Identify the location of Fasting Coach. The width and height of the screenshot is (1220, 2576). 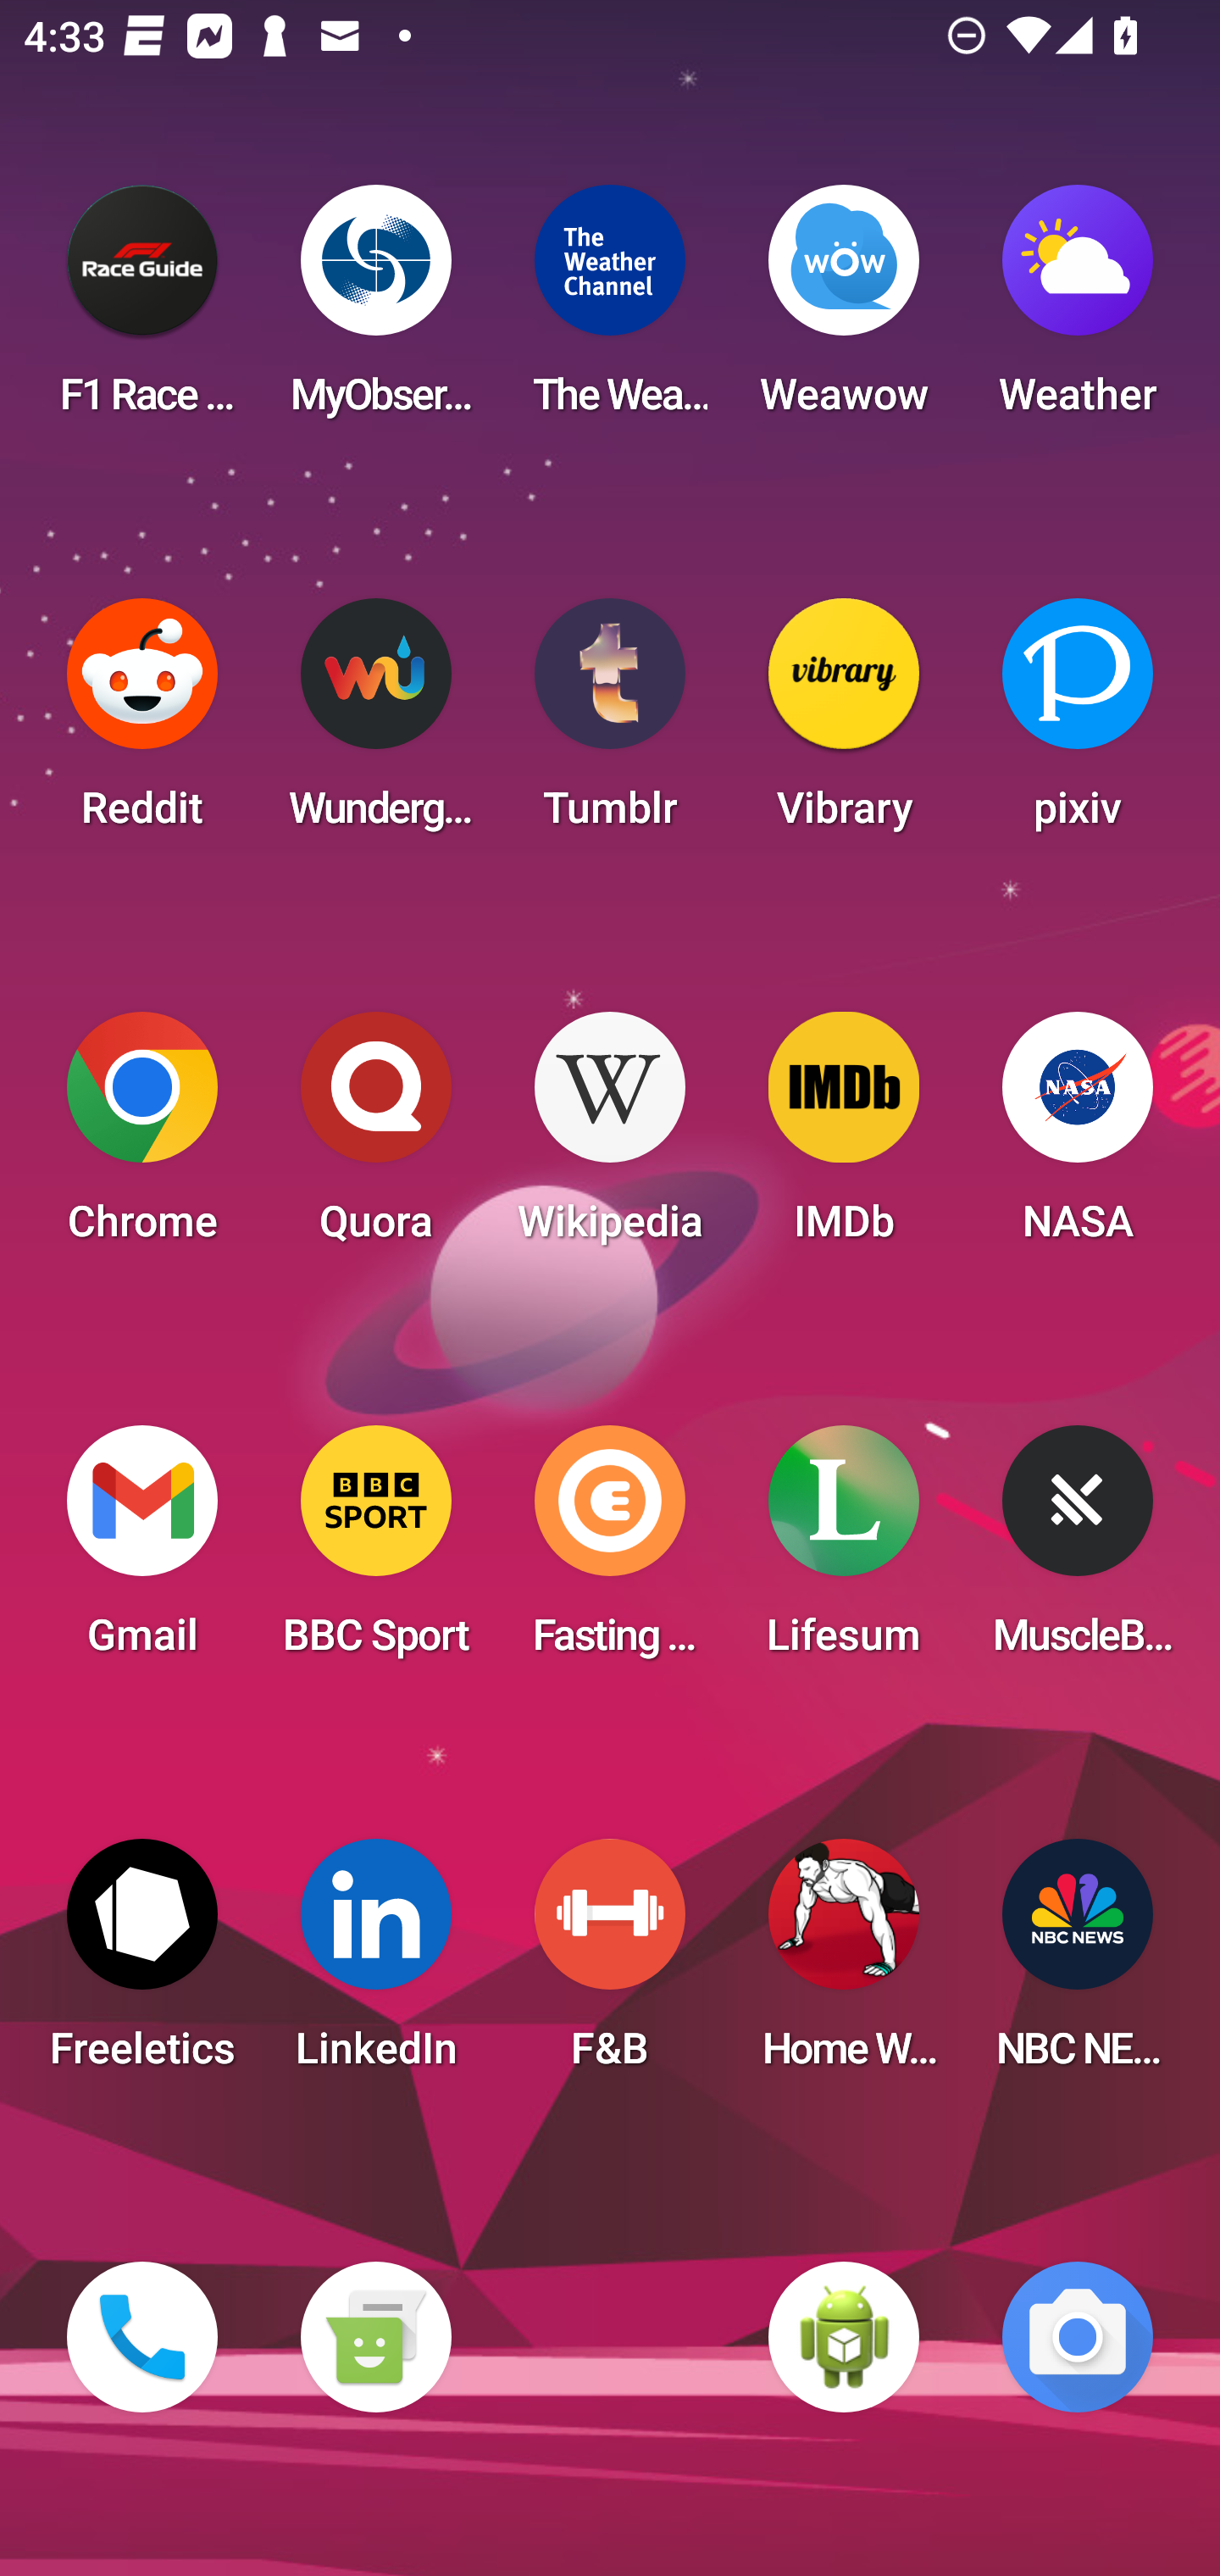
(610, 1551).